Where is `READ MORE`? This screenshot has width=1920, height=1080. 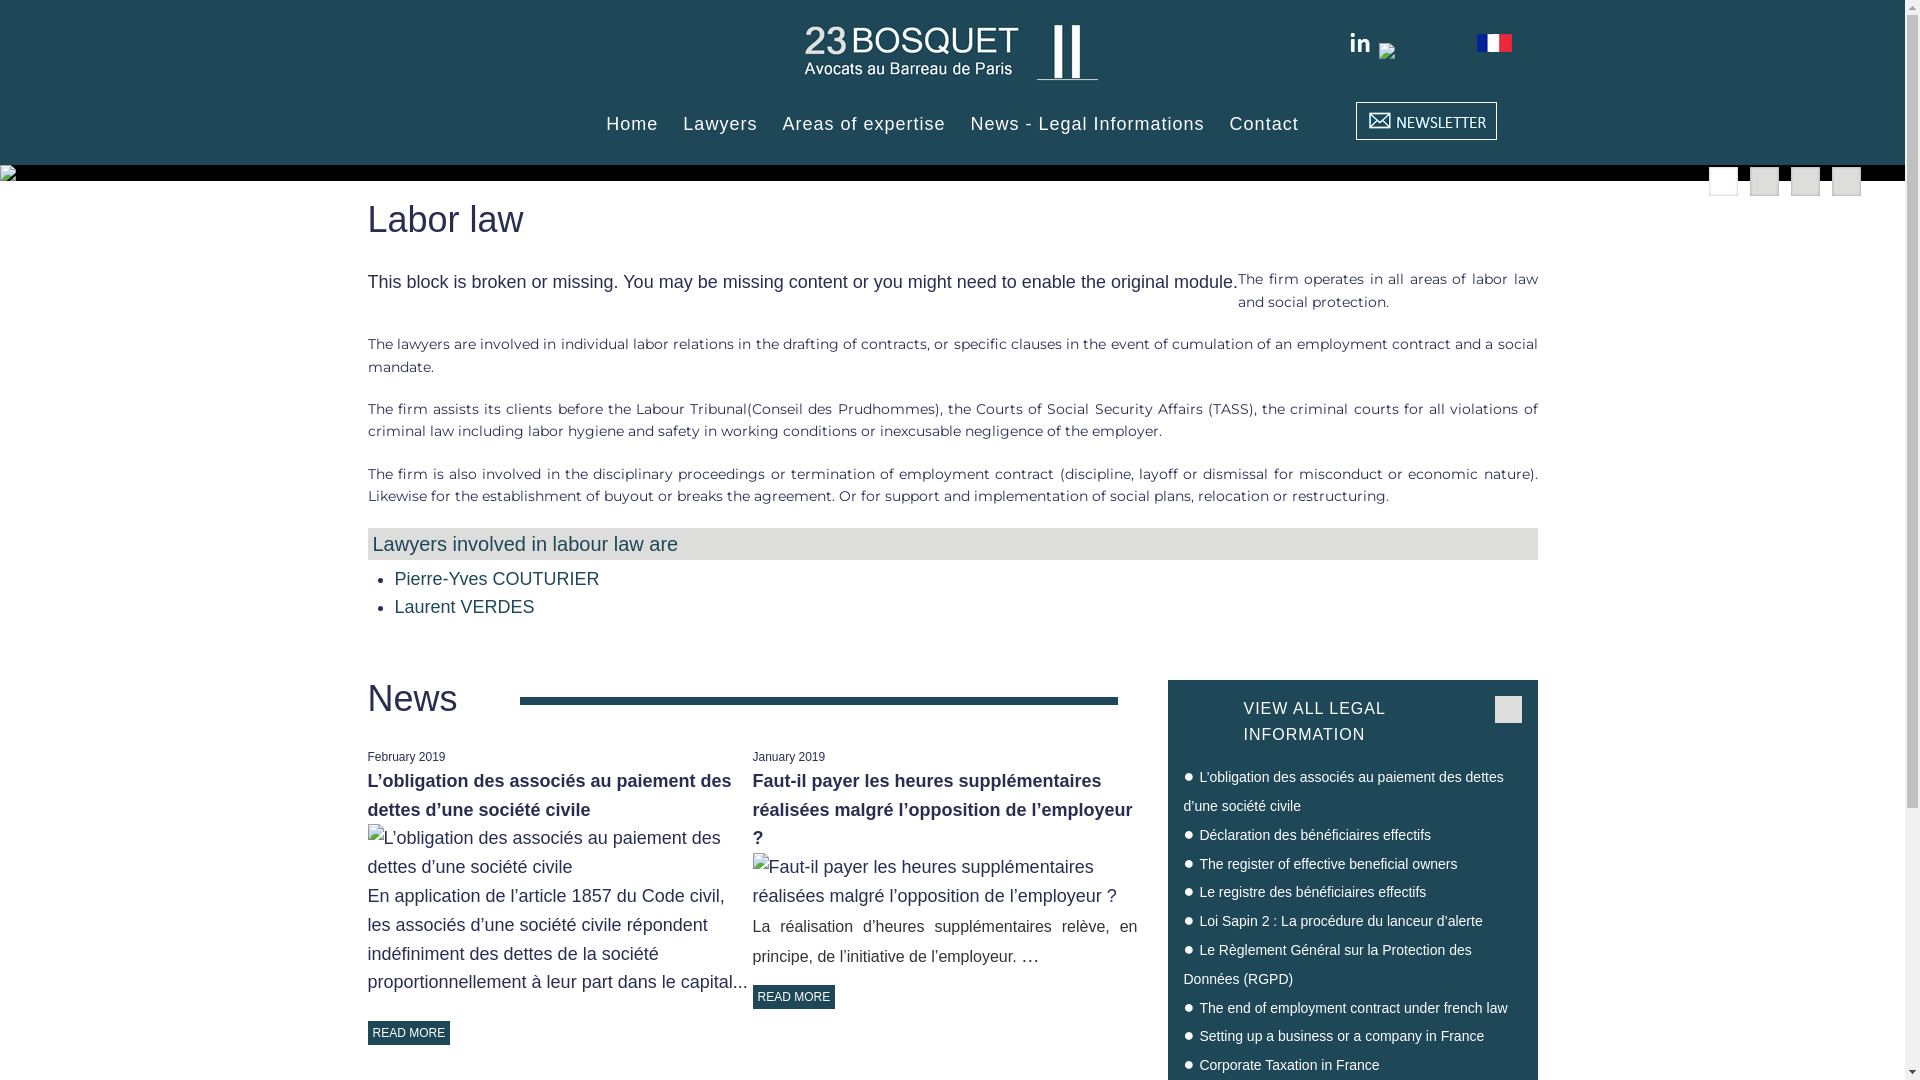
READ MORE is located at coordinates (794, 997).